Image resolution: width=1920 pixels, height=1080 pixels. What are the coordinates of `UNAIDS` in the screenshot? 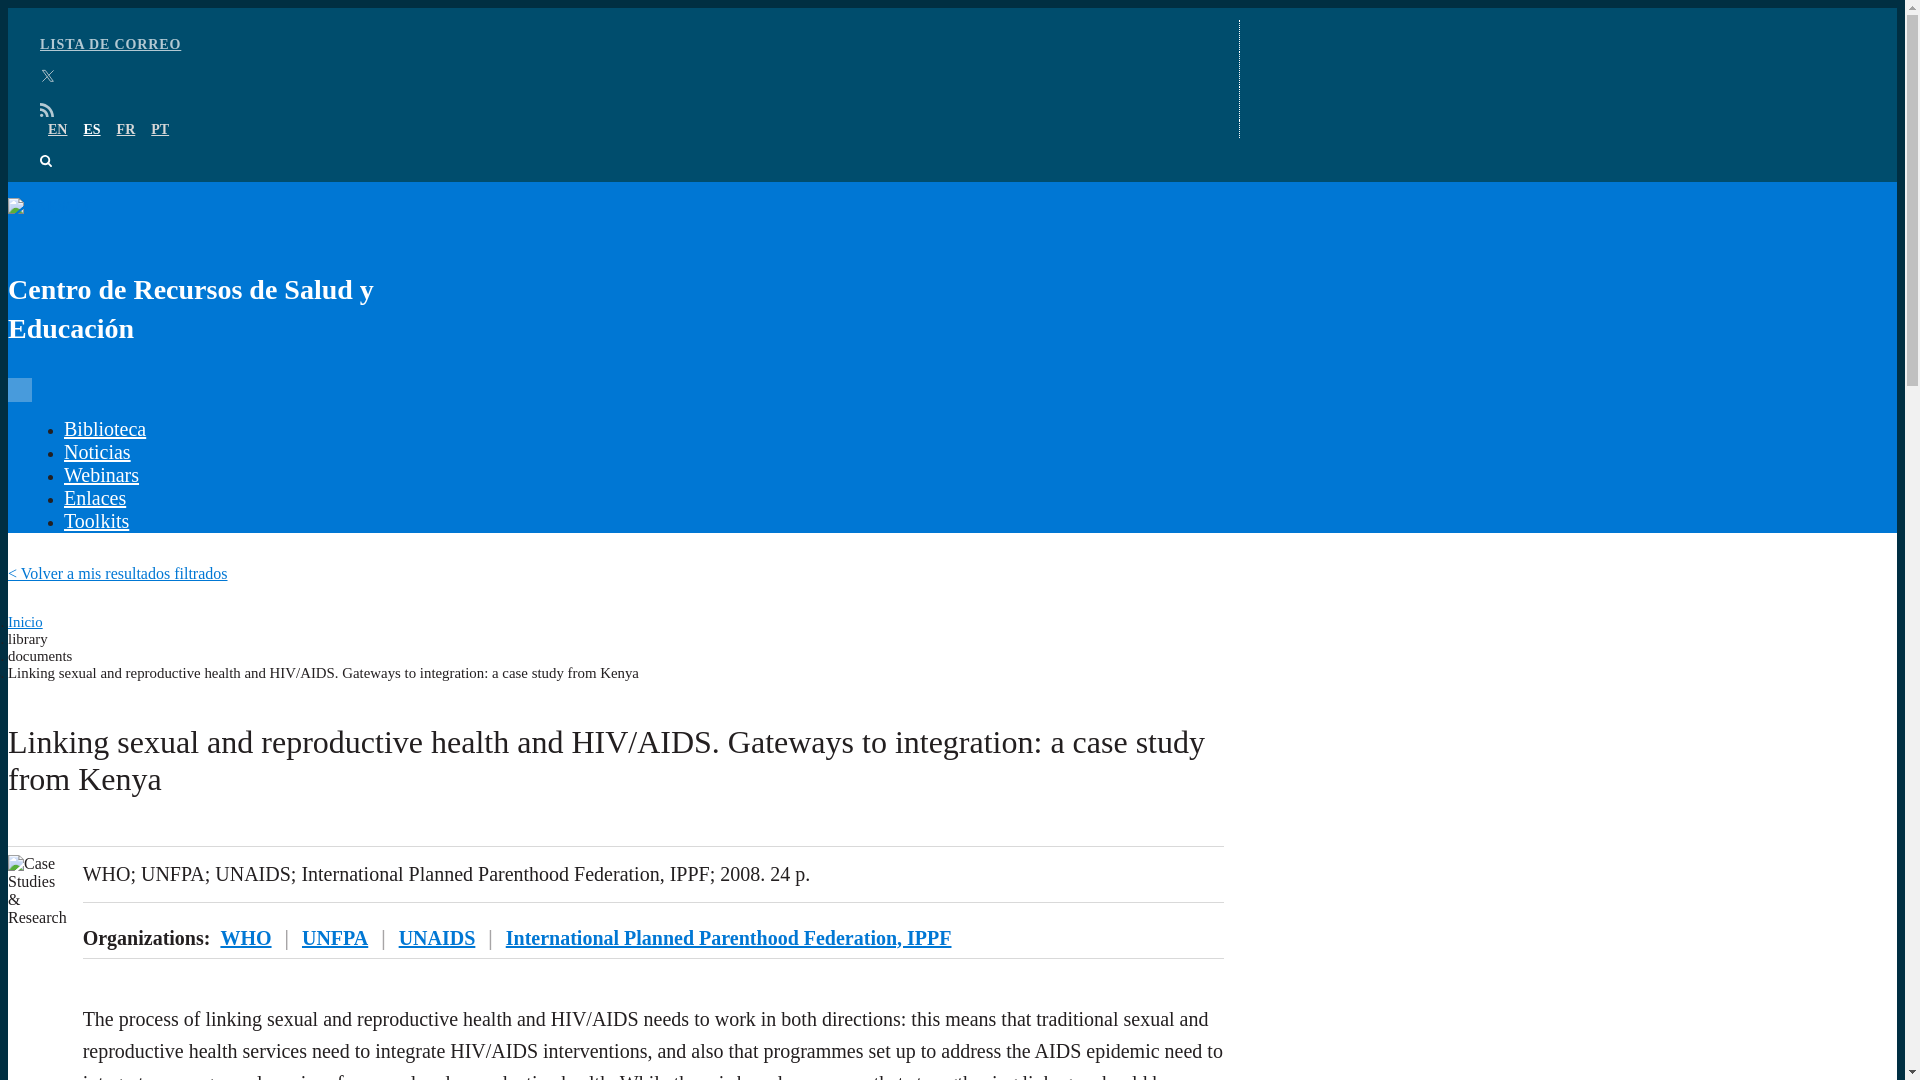 It's located at (438, 938).